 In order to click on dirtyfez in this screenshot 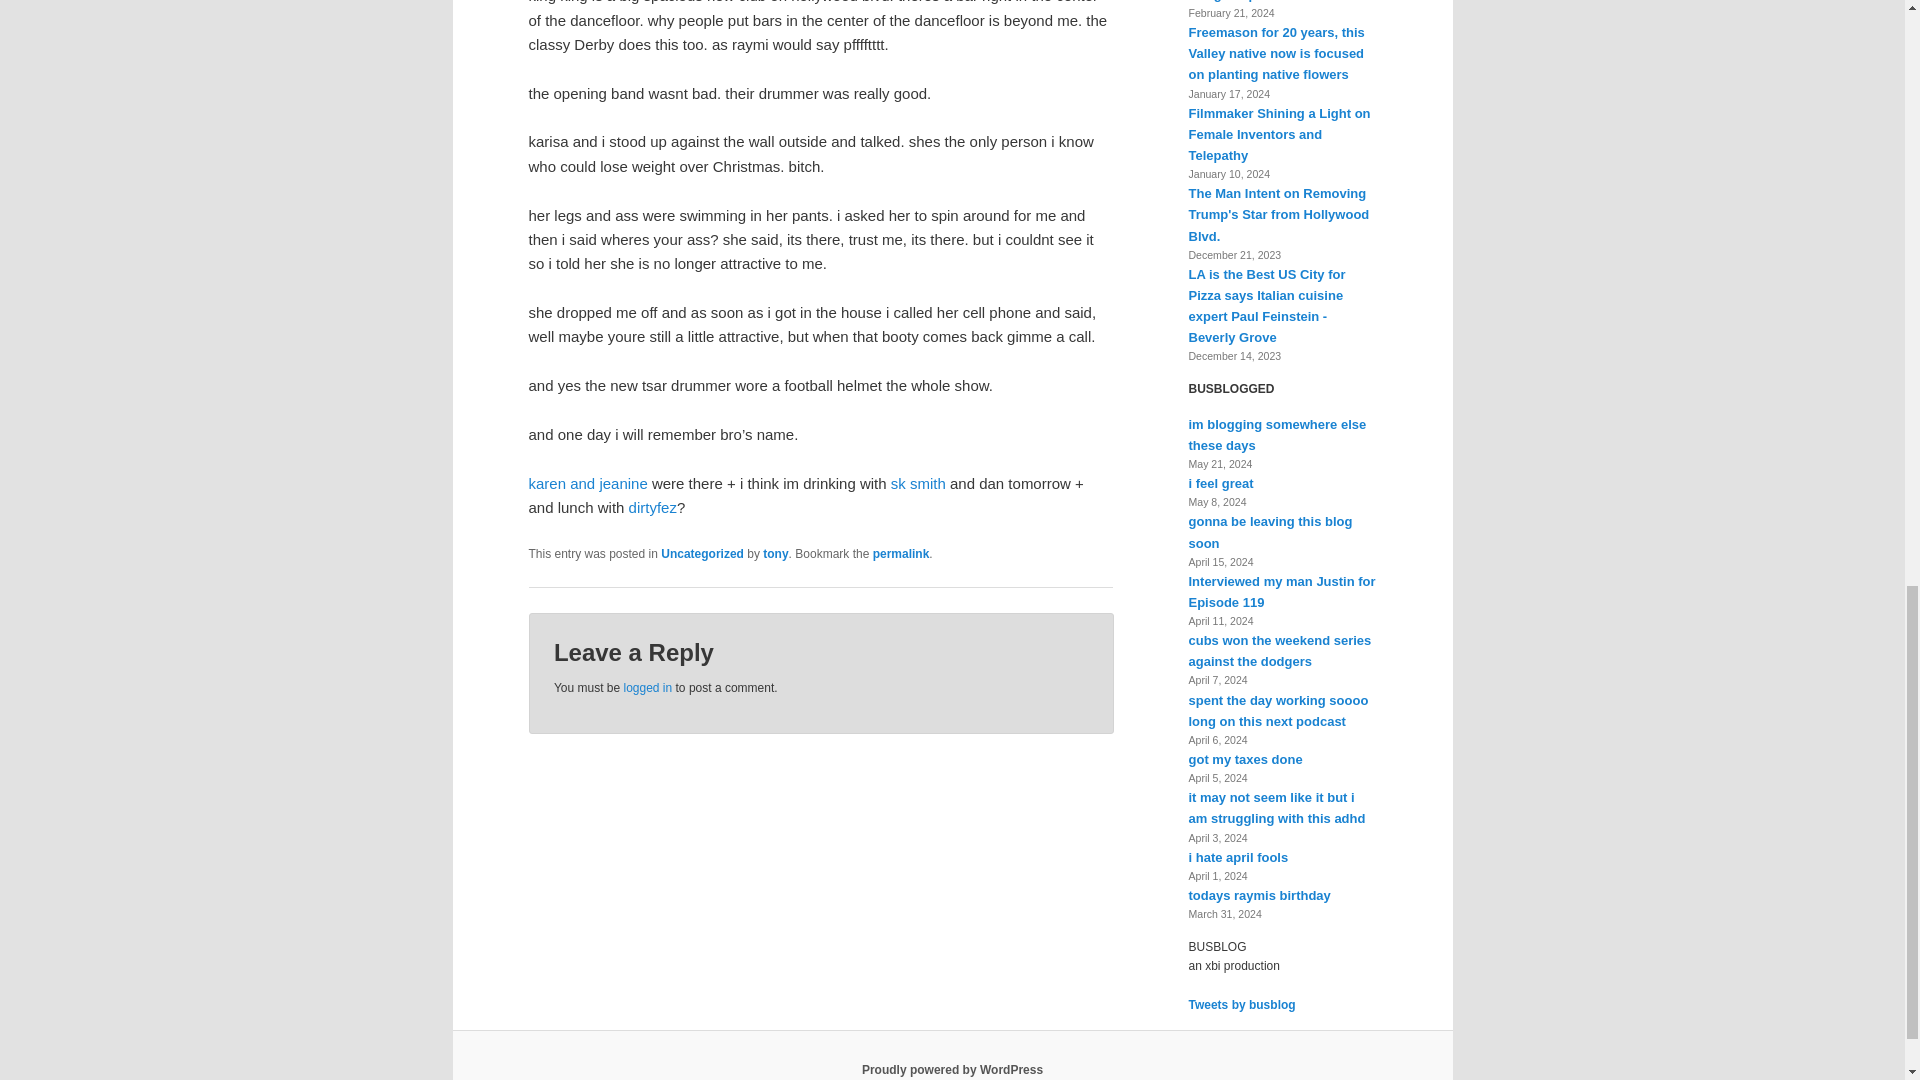, I will do `click(653, 507)`.